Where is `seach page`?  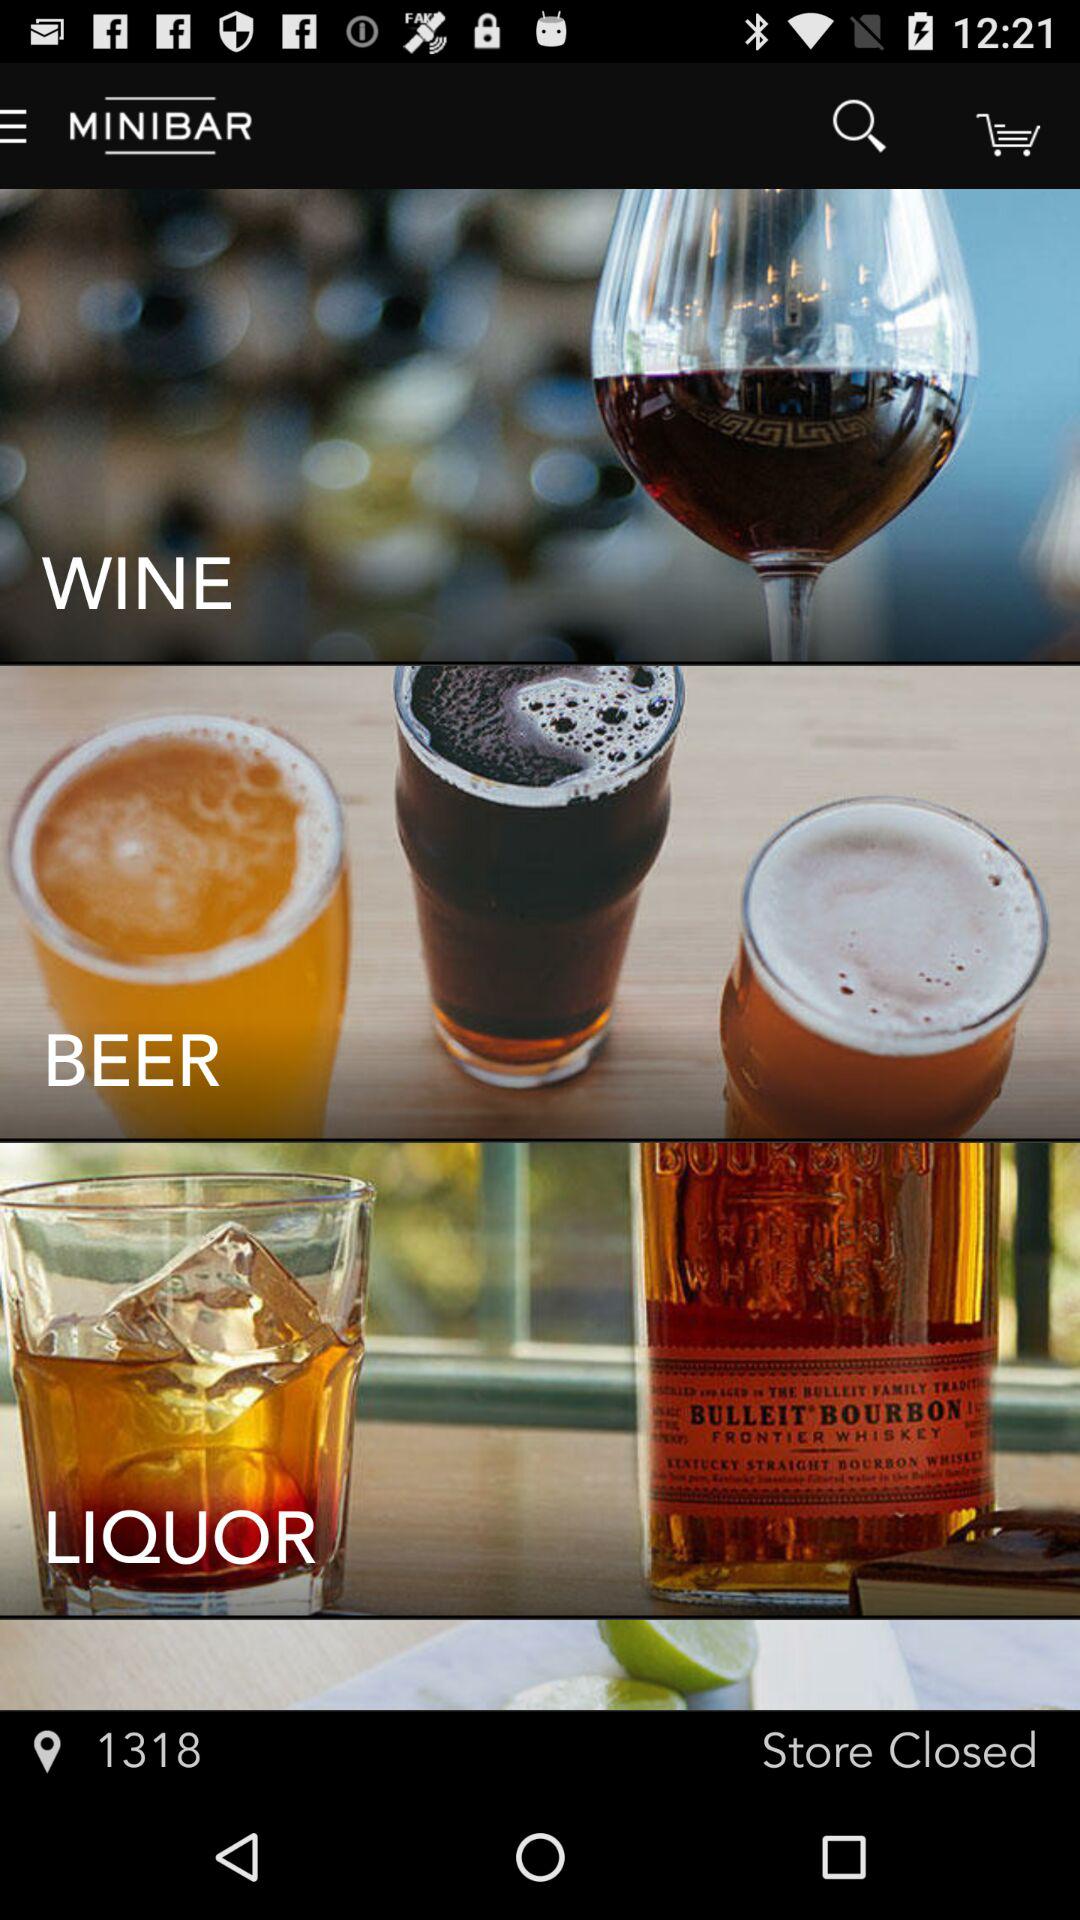 seach page is located at coordinates (1006, 126).